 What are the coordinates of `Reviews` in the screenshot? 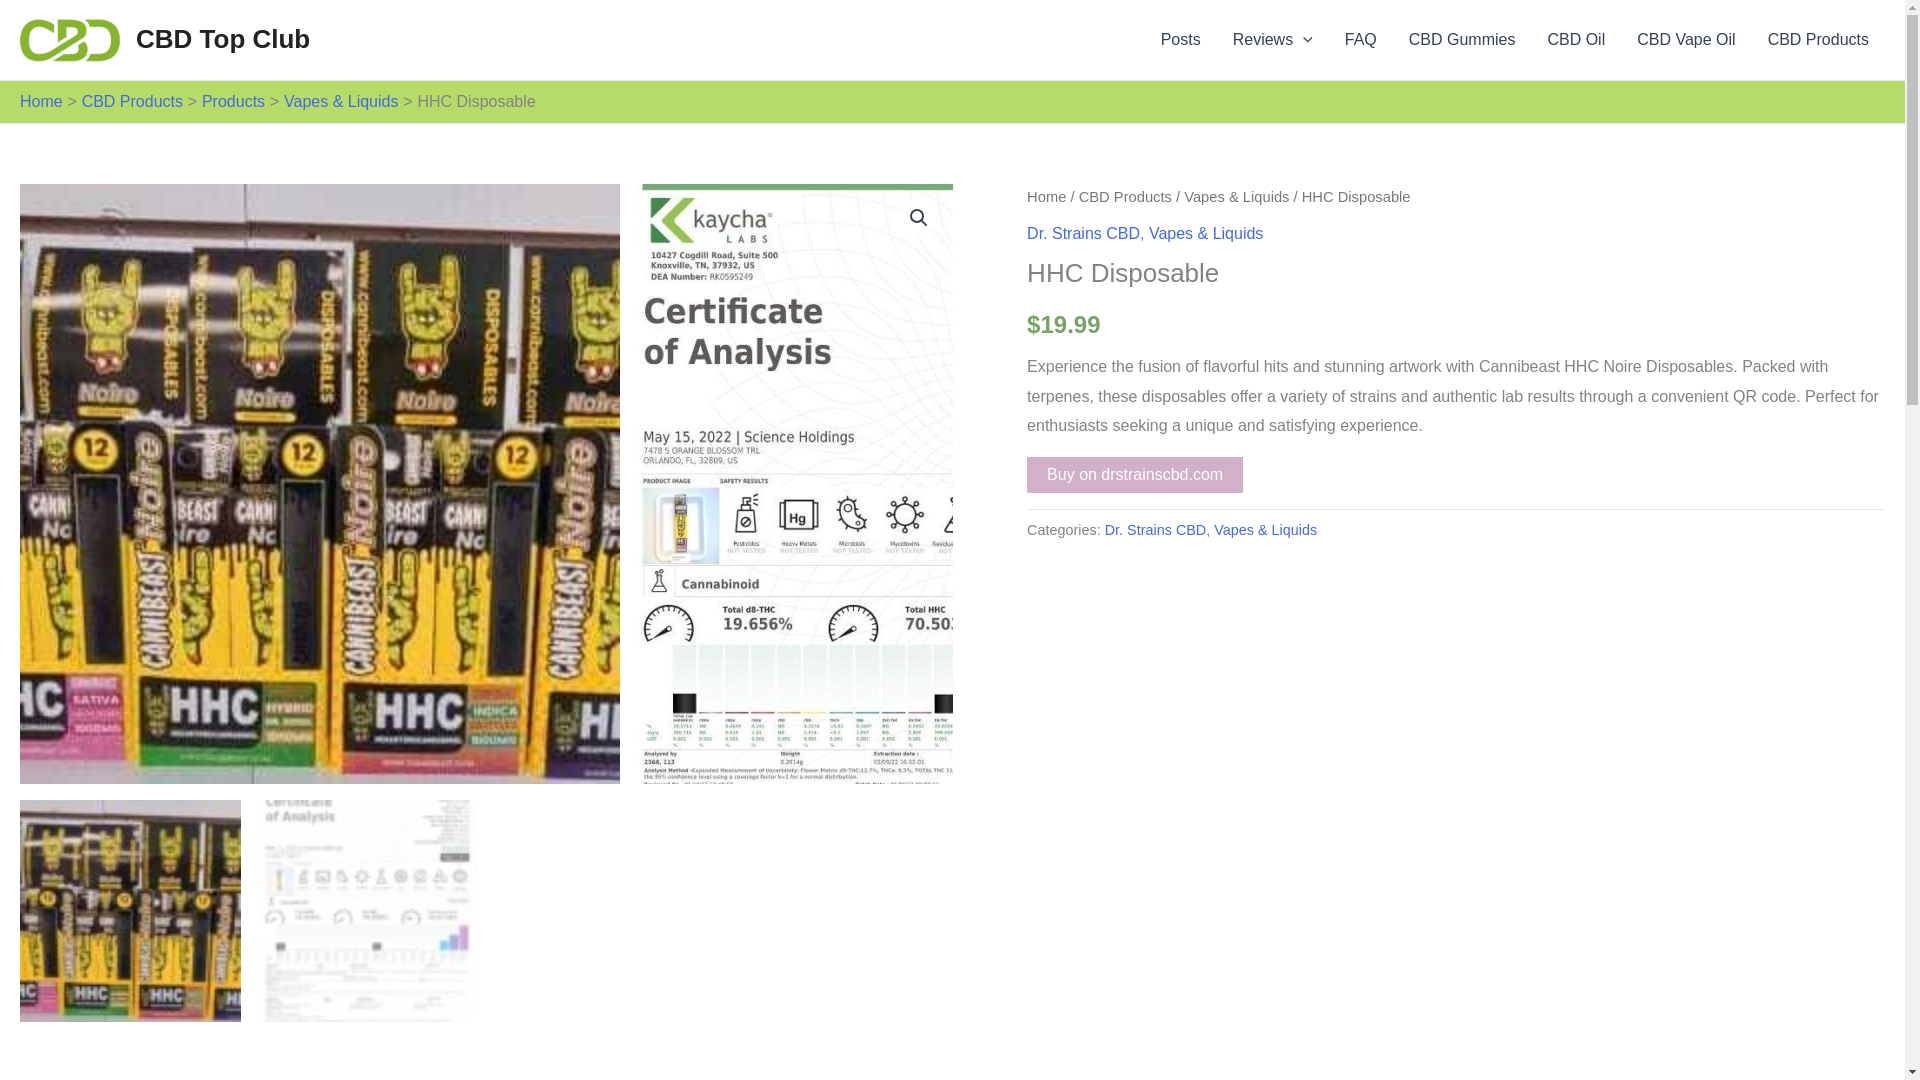 It's located at (1272, 40).